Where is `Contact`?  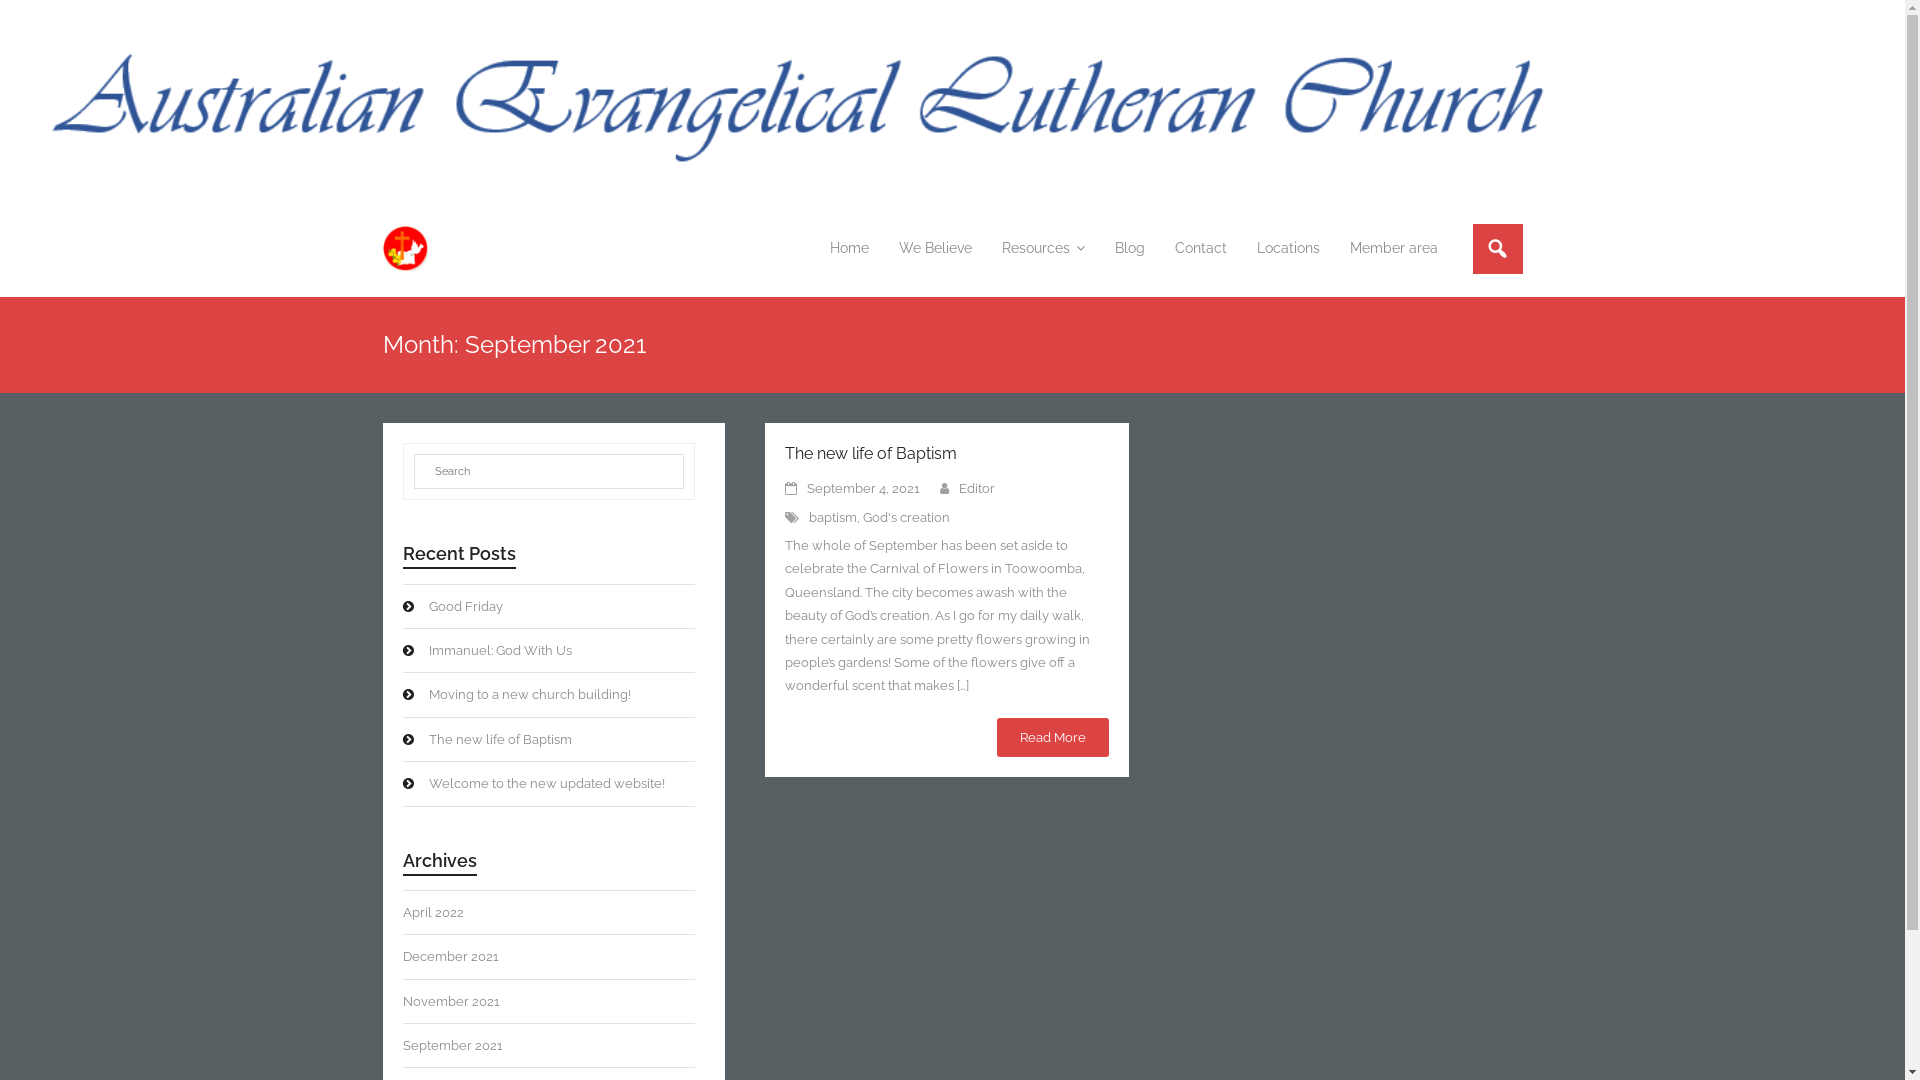 Contact is located at coordinates (1201, 248).